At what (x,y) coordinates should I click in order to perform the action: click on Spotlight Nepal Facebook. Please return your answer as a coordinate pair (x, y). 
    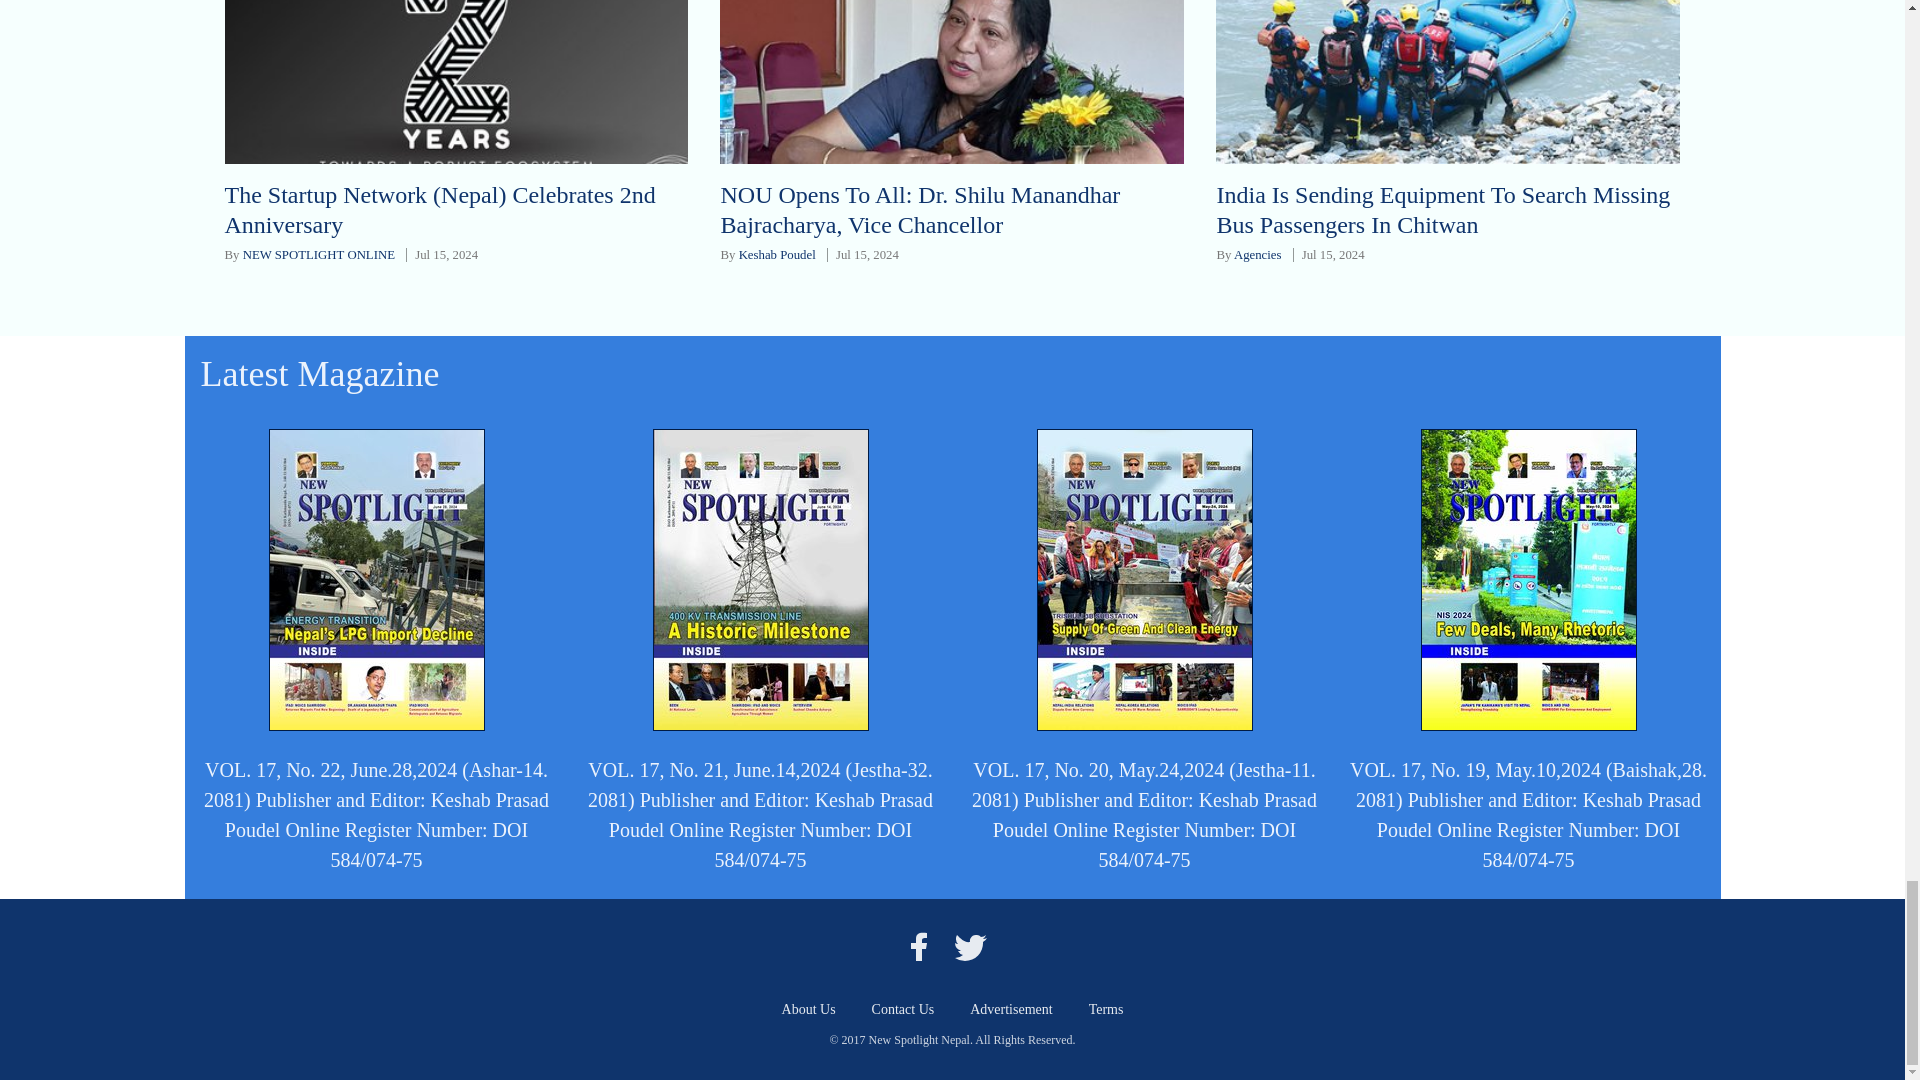
    Looking at the image, I should click on (918, 946).